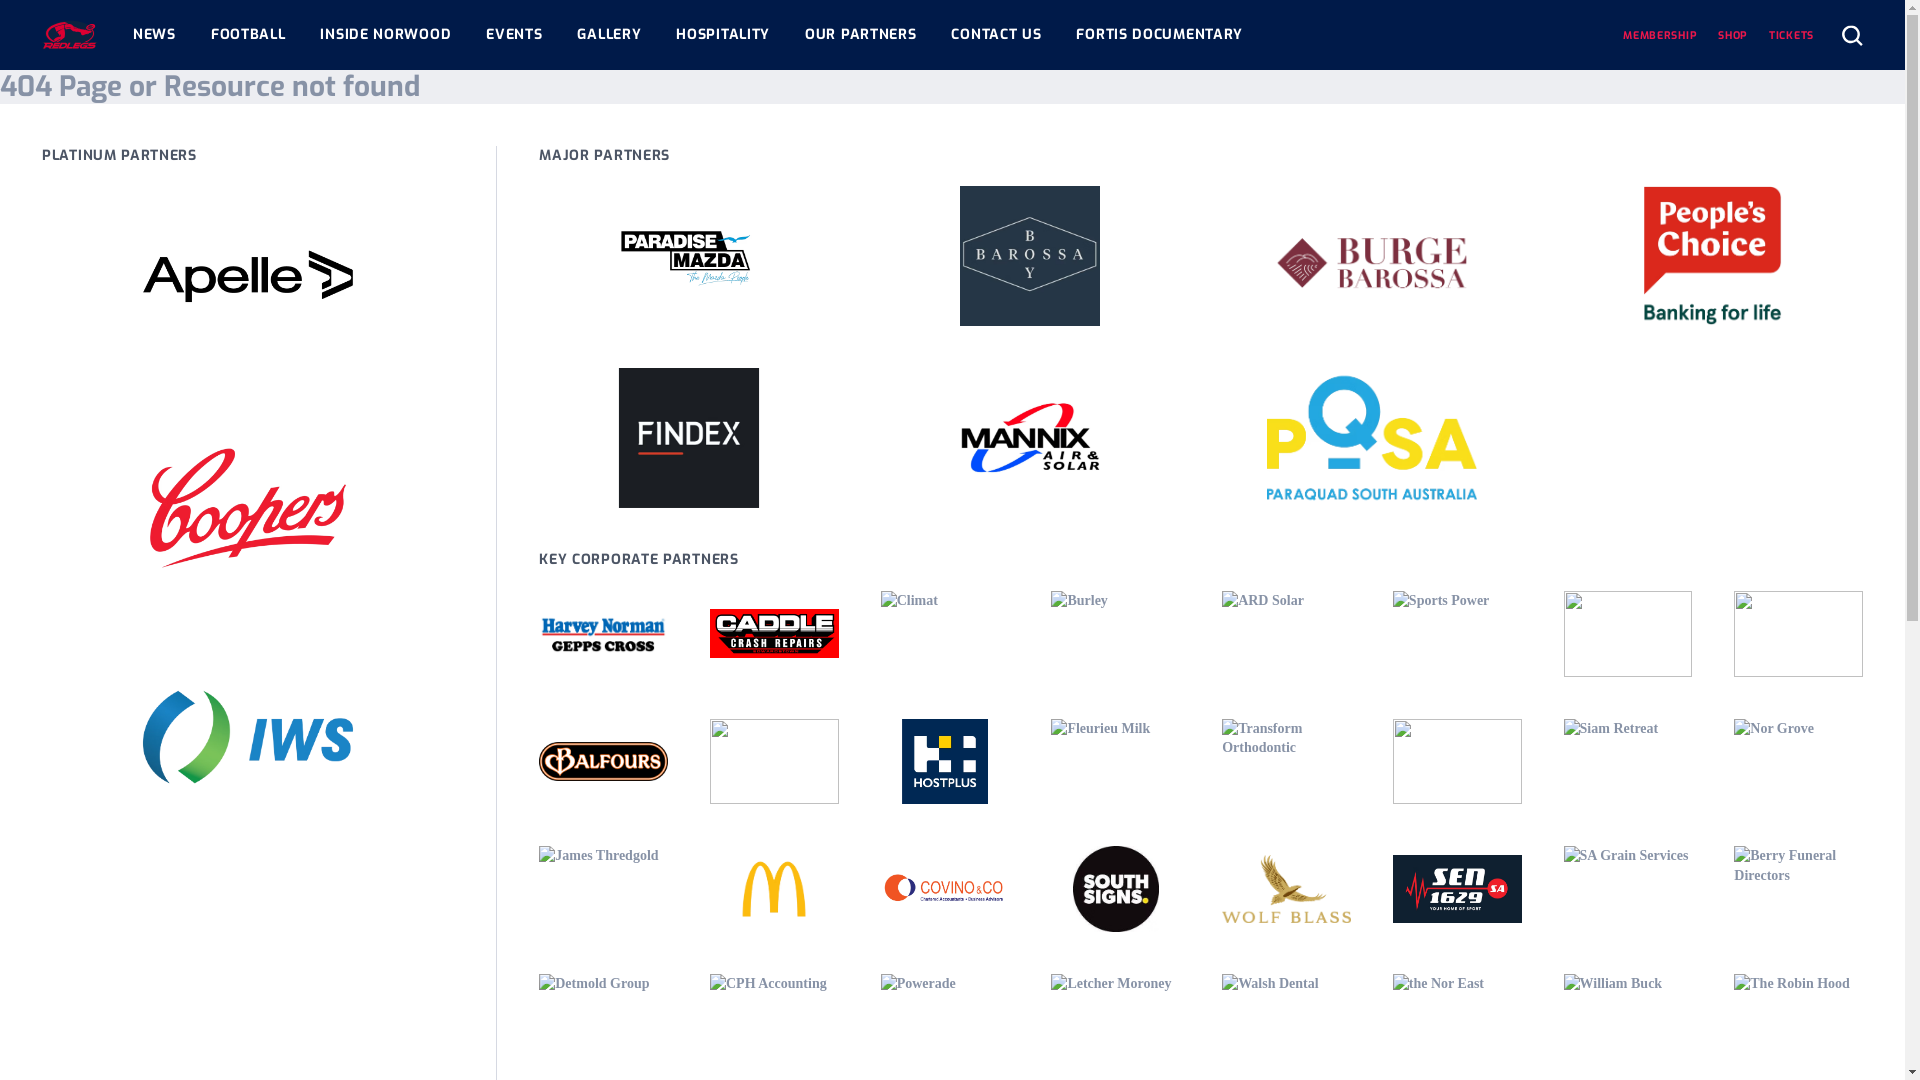 The height and width of the screenshot is (1080, 1920). I want to click on FORTIS DOCUMENTARY, so click(1160, 35).